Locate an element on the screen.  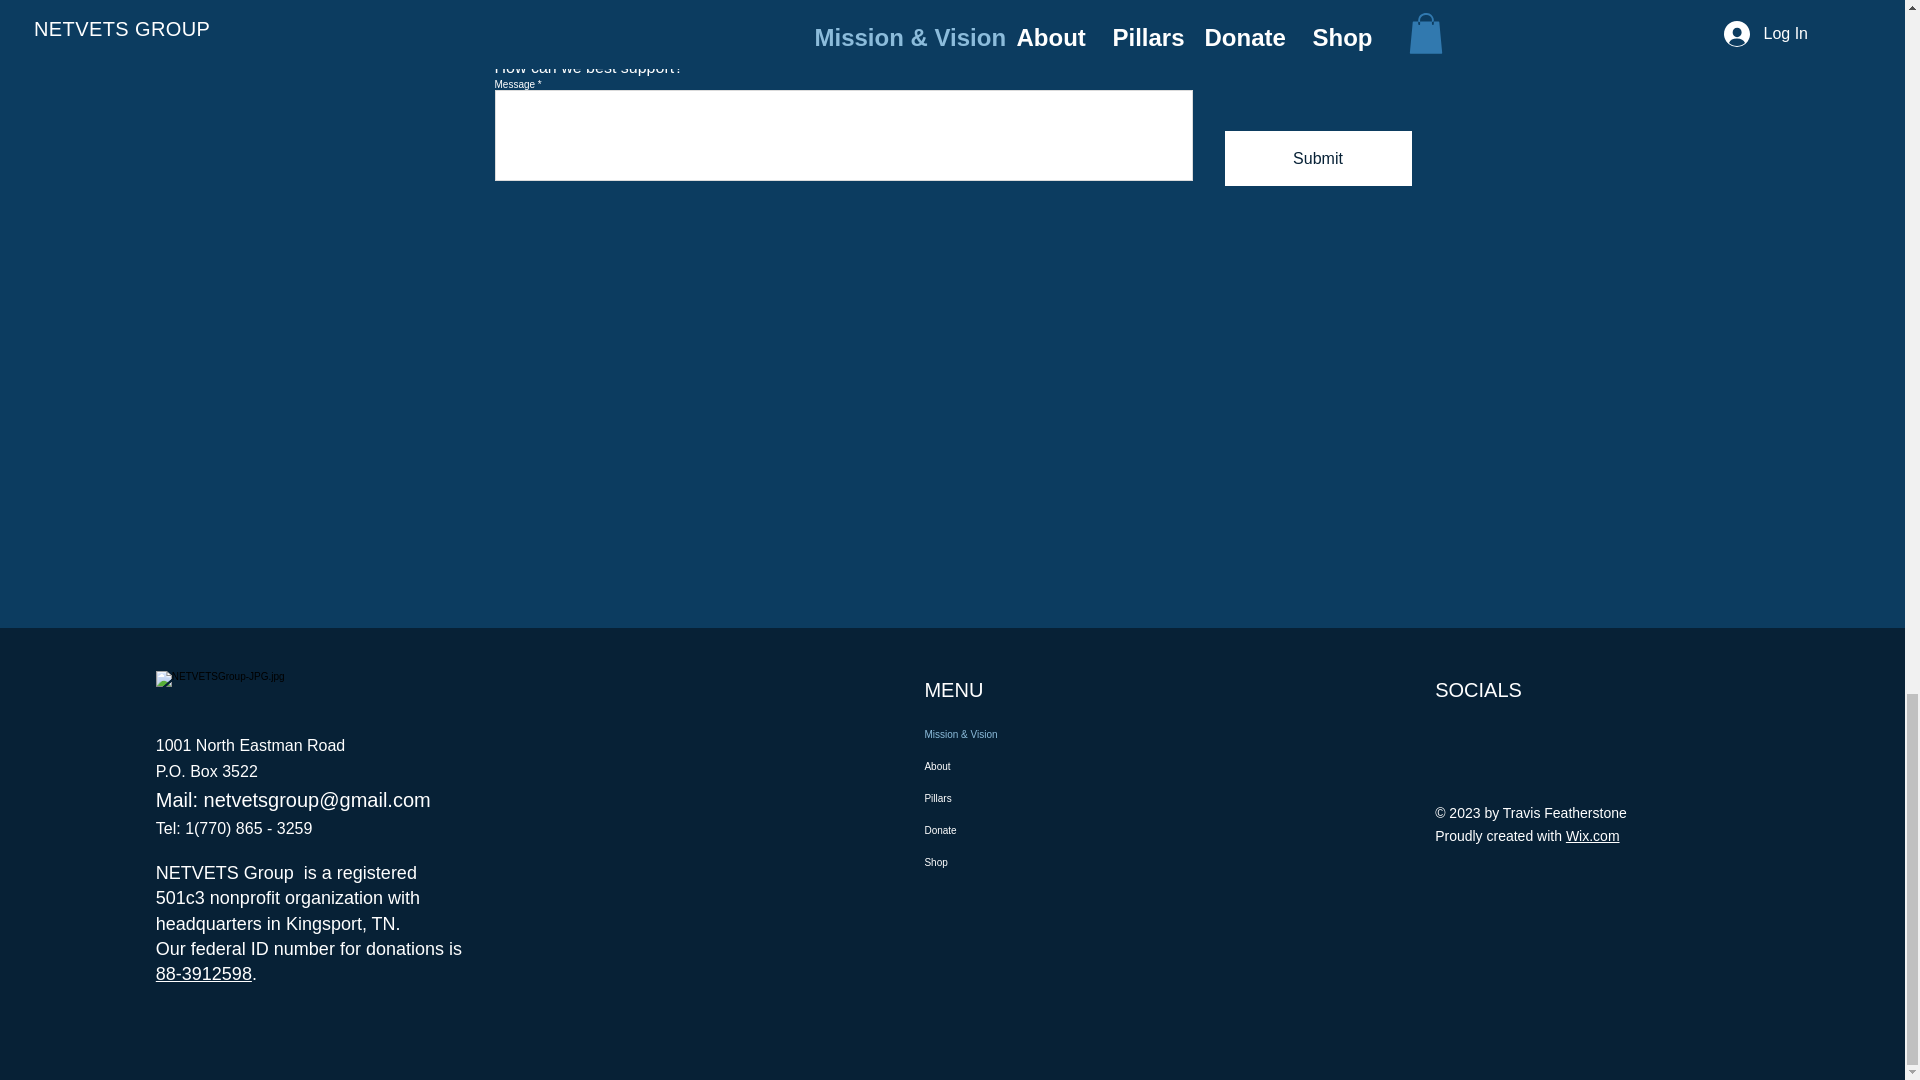
Shop is located at coordinates (1017, 862).